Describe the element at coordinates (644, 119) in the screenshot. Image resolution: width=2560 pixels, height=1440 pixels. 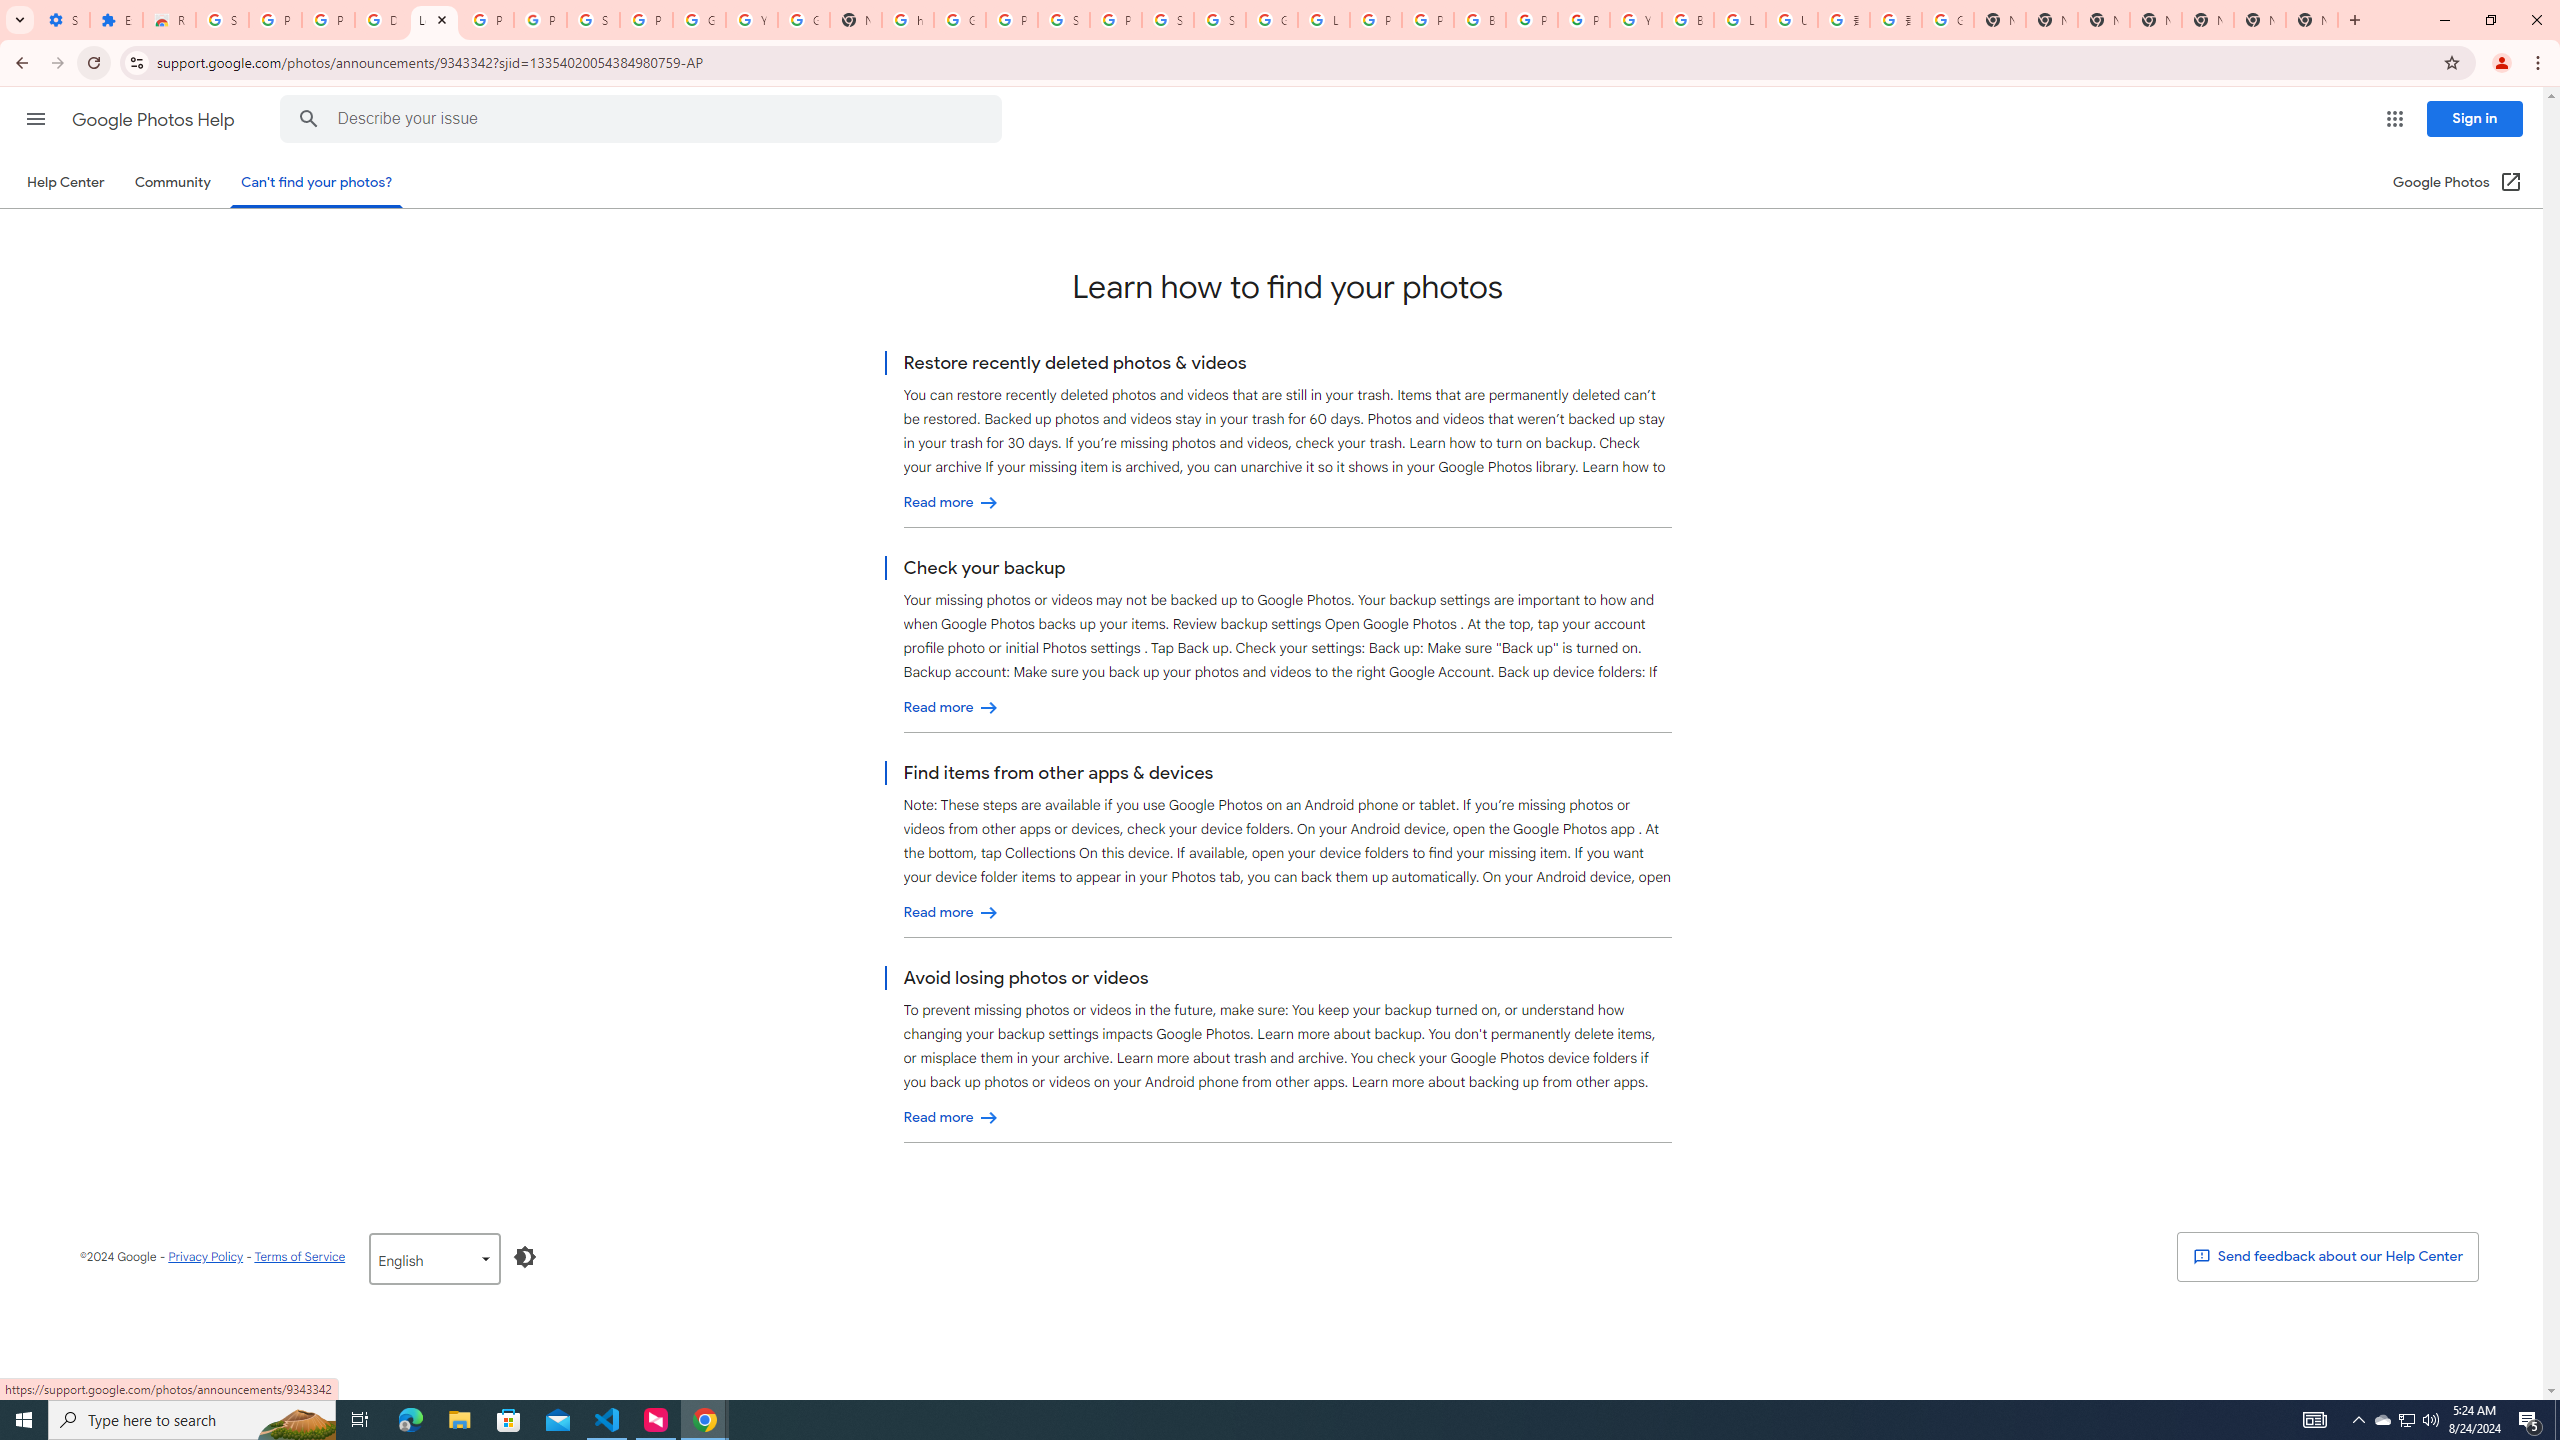
I see `Describe your issue` at that location.